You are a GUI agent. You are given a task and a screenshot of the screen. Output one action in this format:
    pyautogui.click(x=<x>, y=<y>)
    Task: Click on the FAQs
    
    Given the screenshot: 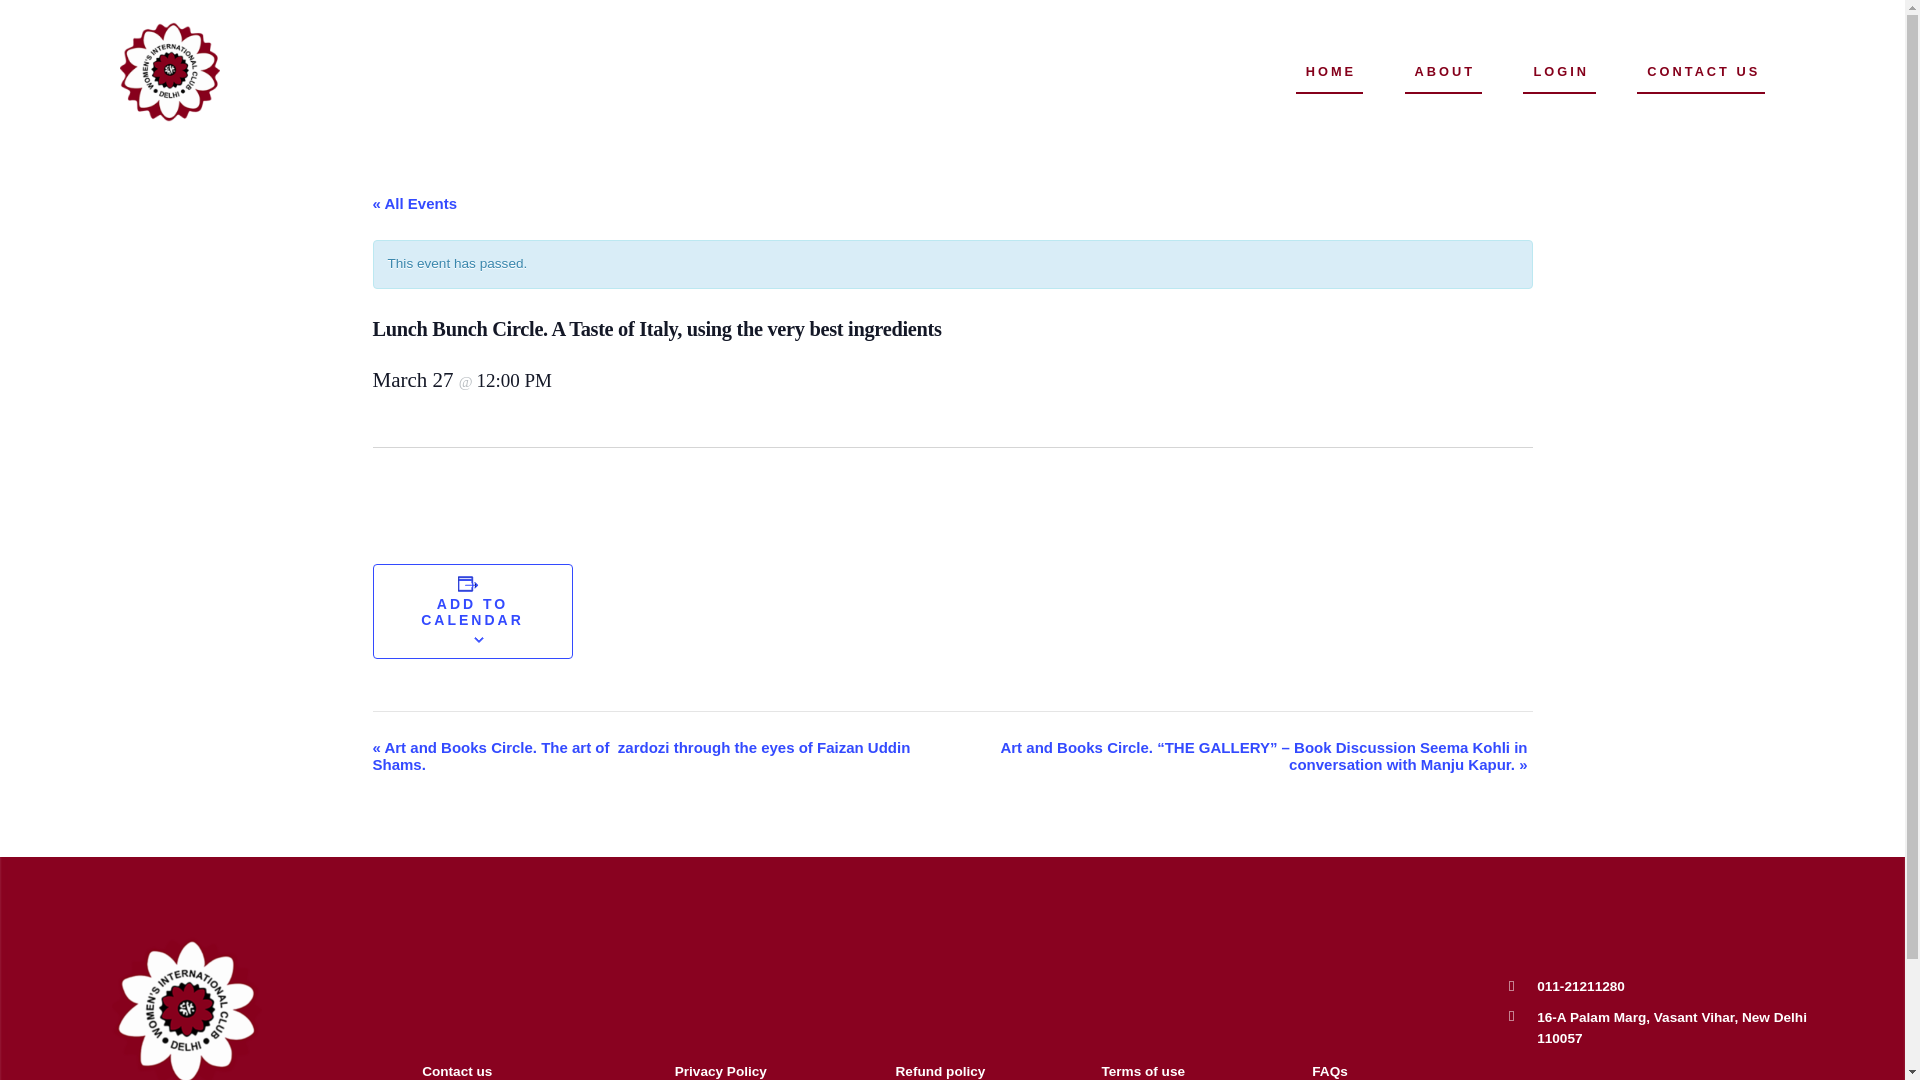 What is the action you would take?
    pyautogui.click(x=1329, y=1070)
    